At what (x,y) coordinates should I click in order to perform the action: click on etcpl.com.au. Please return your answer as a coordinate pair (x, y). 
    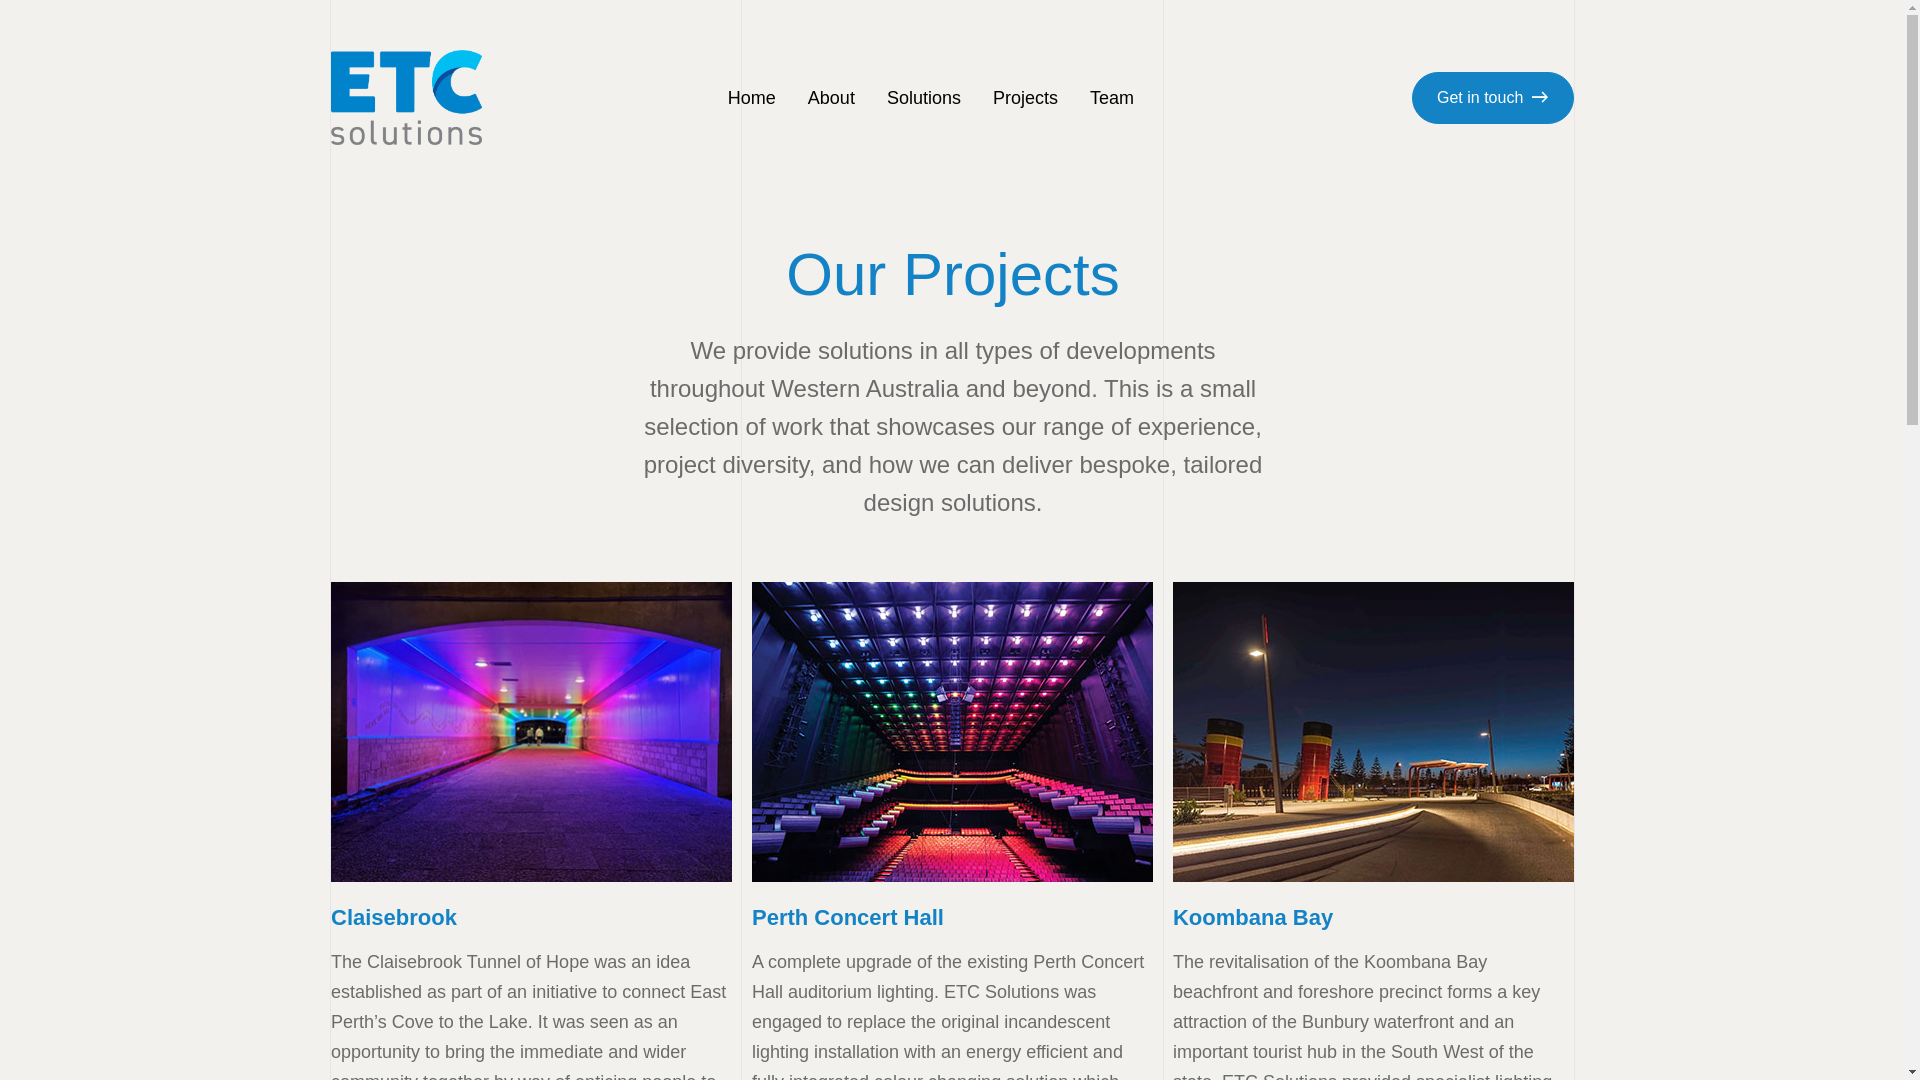
    Looking at the image, I should click on (1318, 945).